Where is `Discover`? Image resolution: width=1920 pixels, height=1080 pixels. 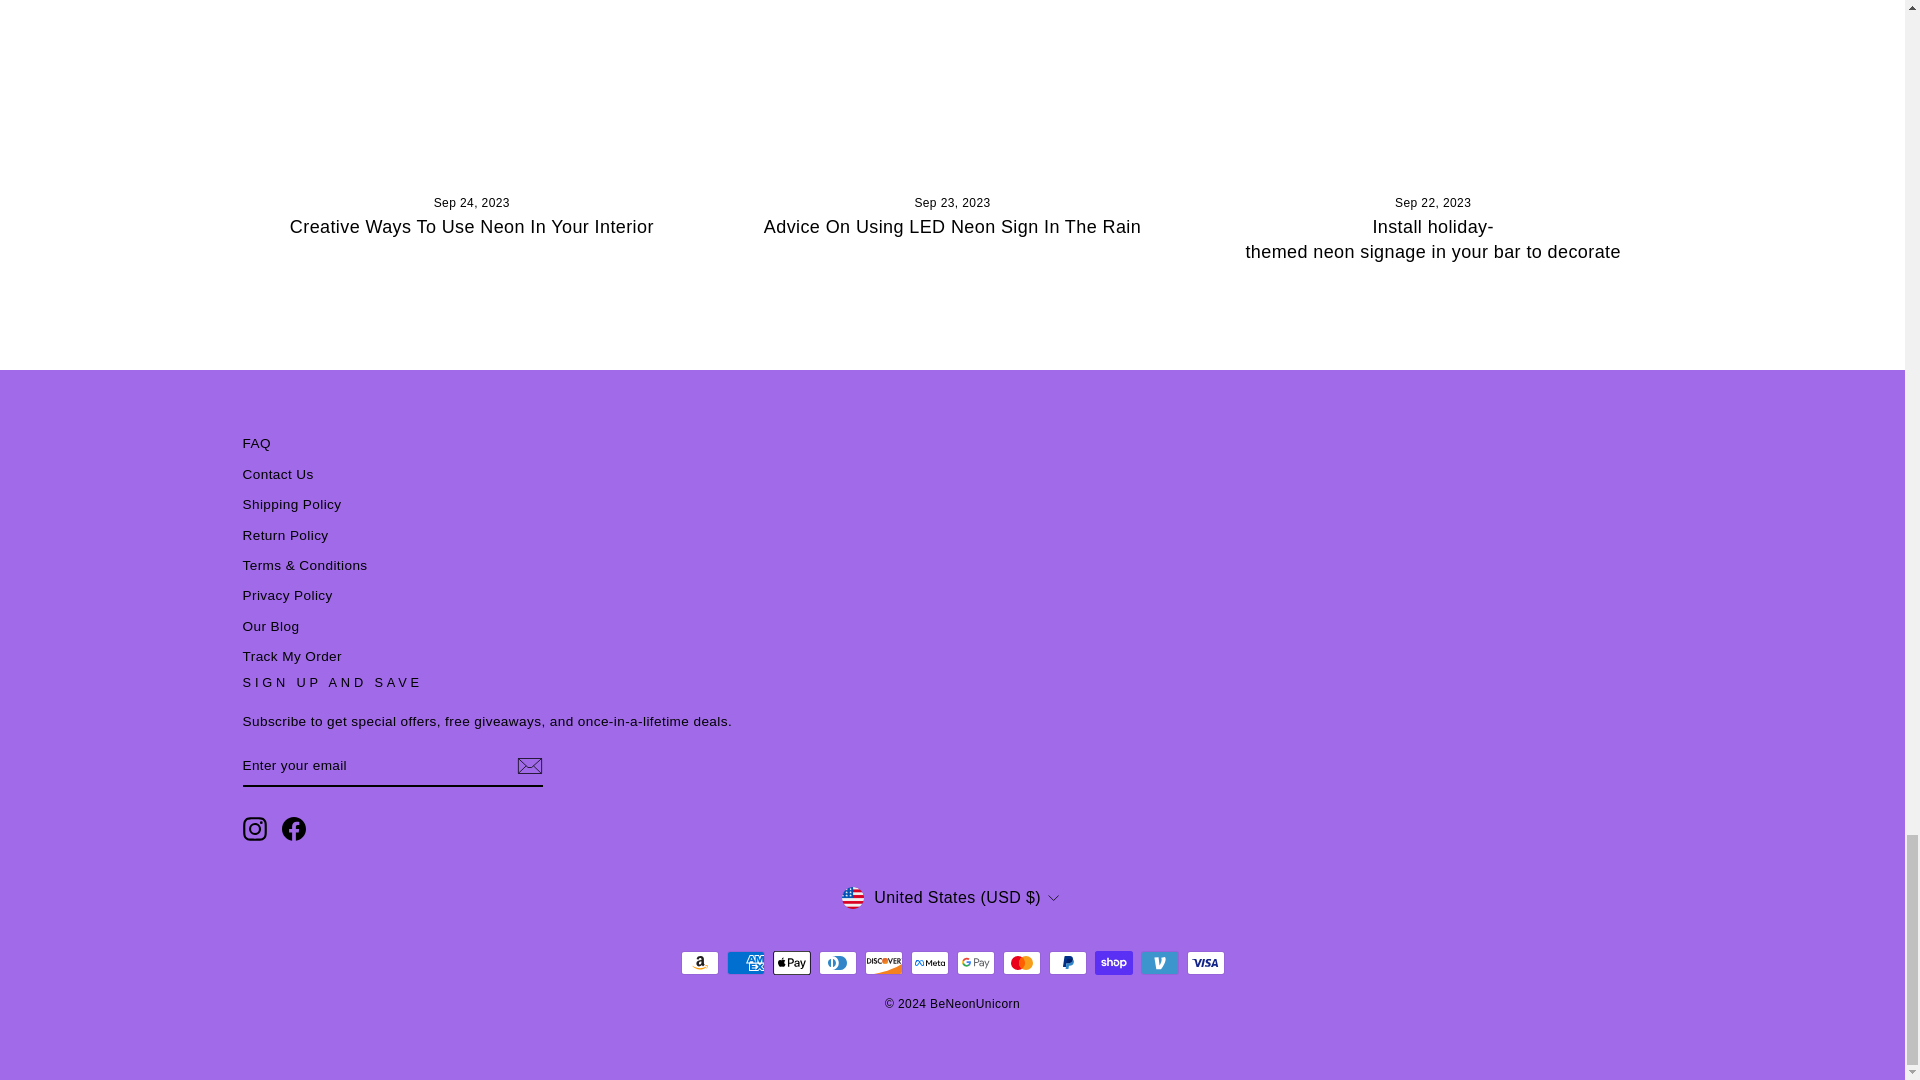
Discover is located at coordinates (883, 963).